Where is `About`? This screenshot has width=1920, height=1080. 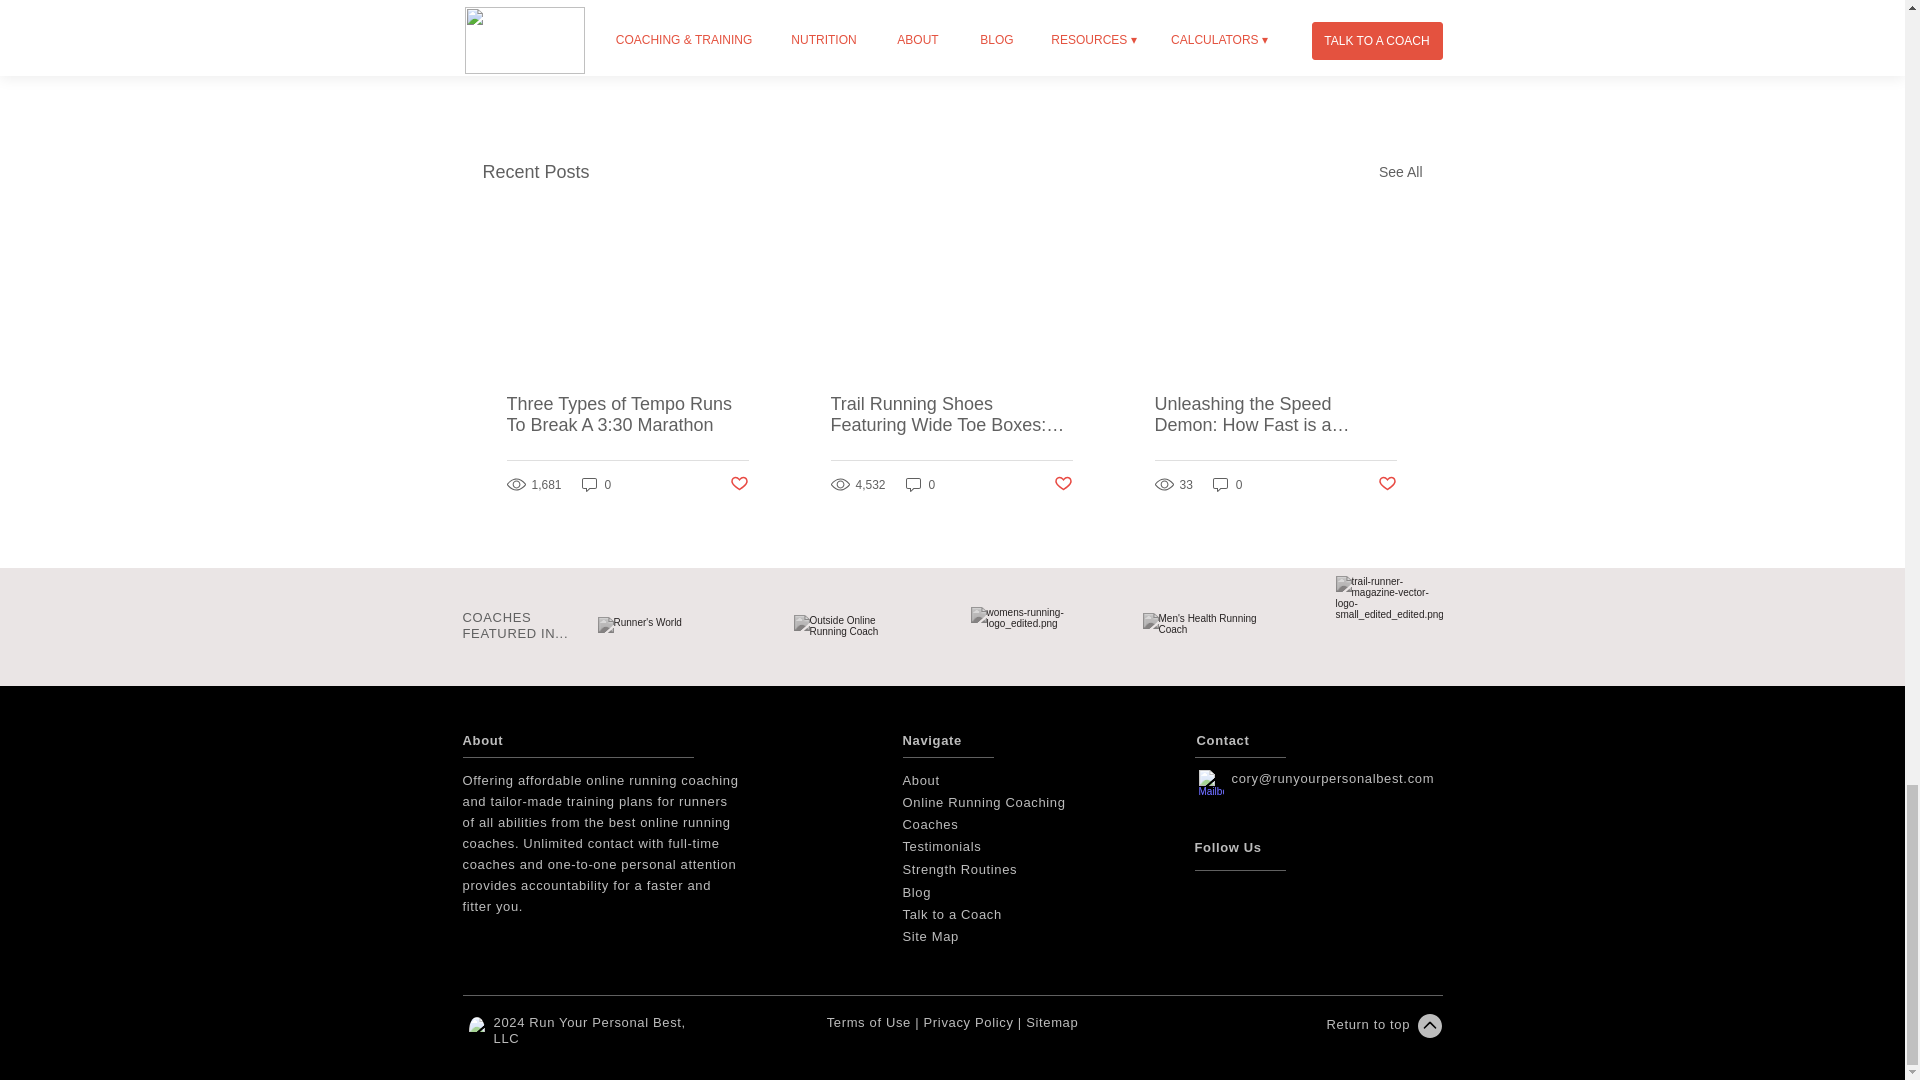
About is located at coordinates (920, 780).